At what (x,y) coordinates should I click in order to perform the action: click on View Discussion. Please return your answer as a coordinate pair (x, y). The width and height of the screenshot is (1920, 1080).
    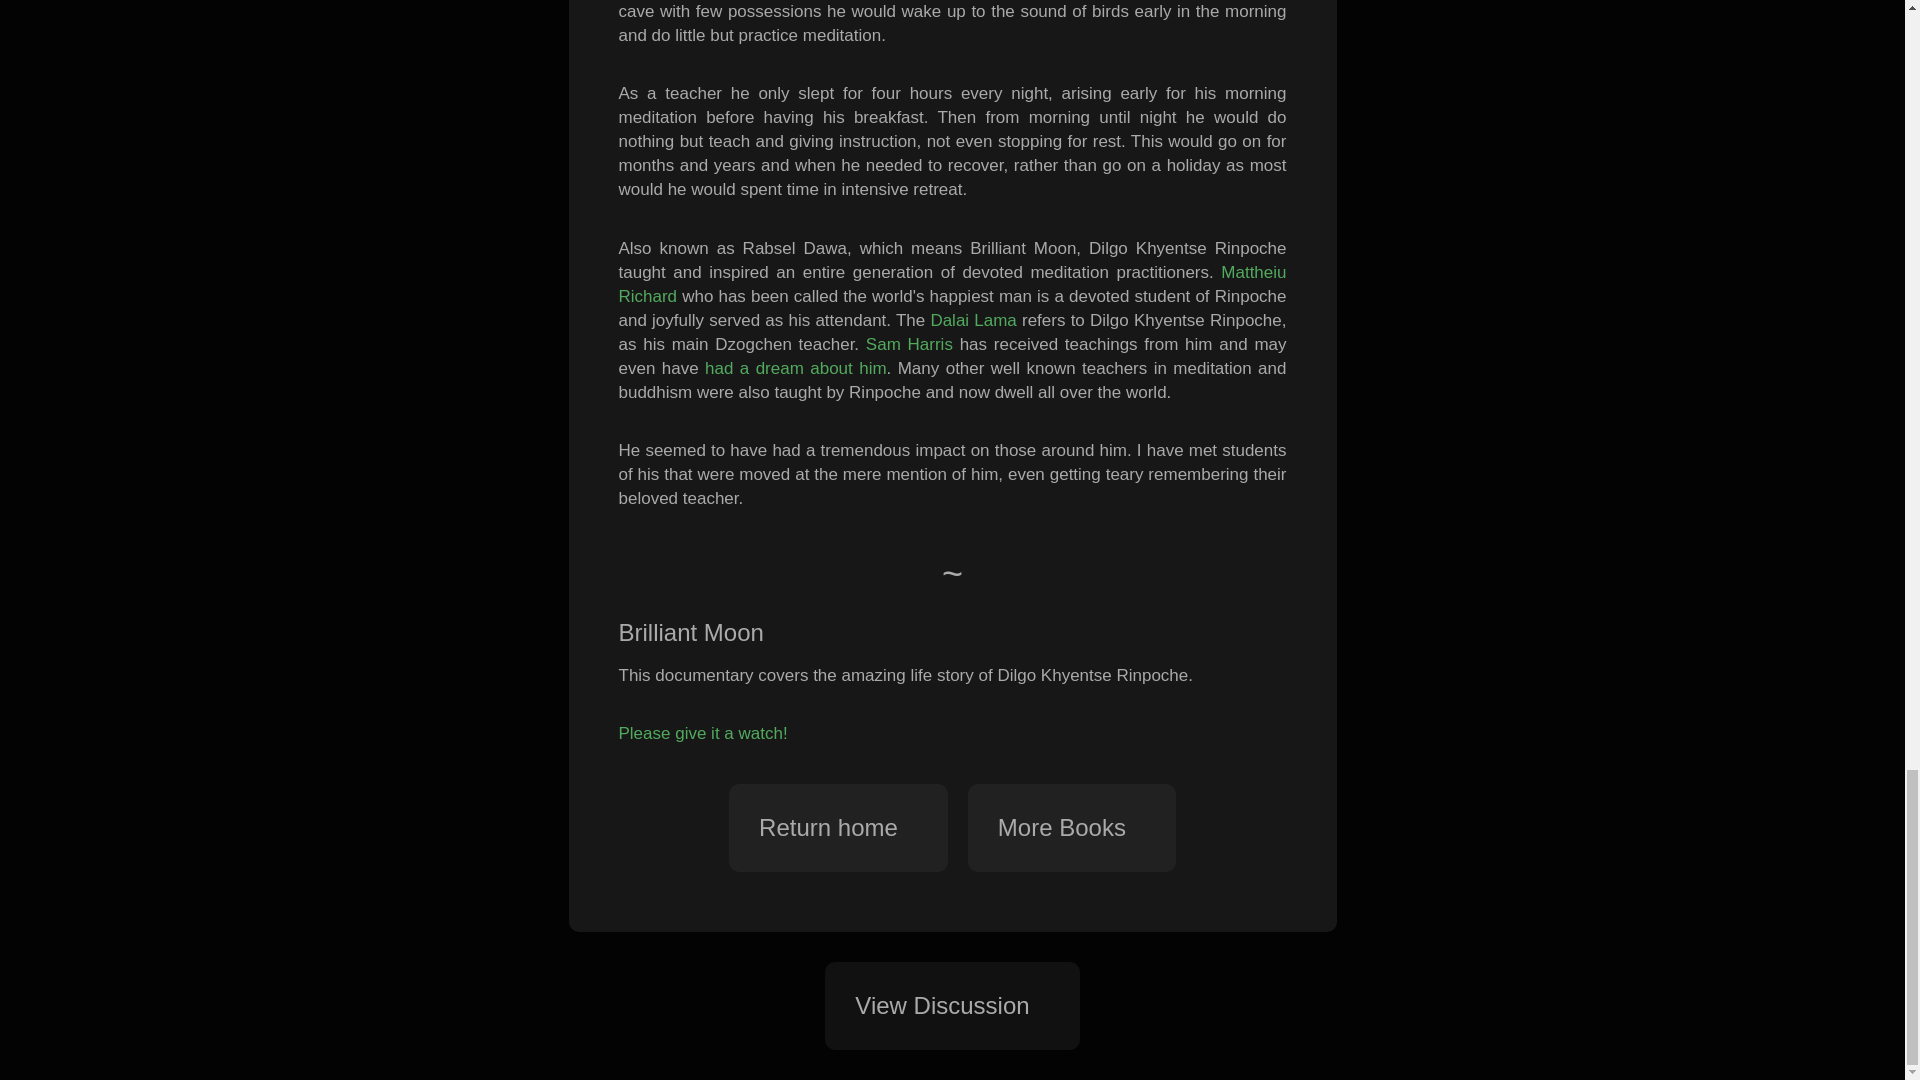
    Looking at the image, I should click on (952, 1006).